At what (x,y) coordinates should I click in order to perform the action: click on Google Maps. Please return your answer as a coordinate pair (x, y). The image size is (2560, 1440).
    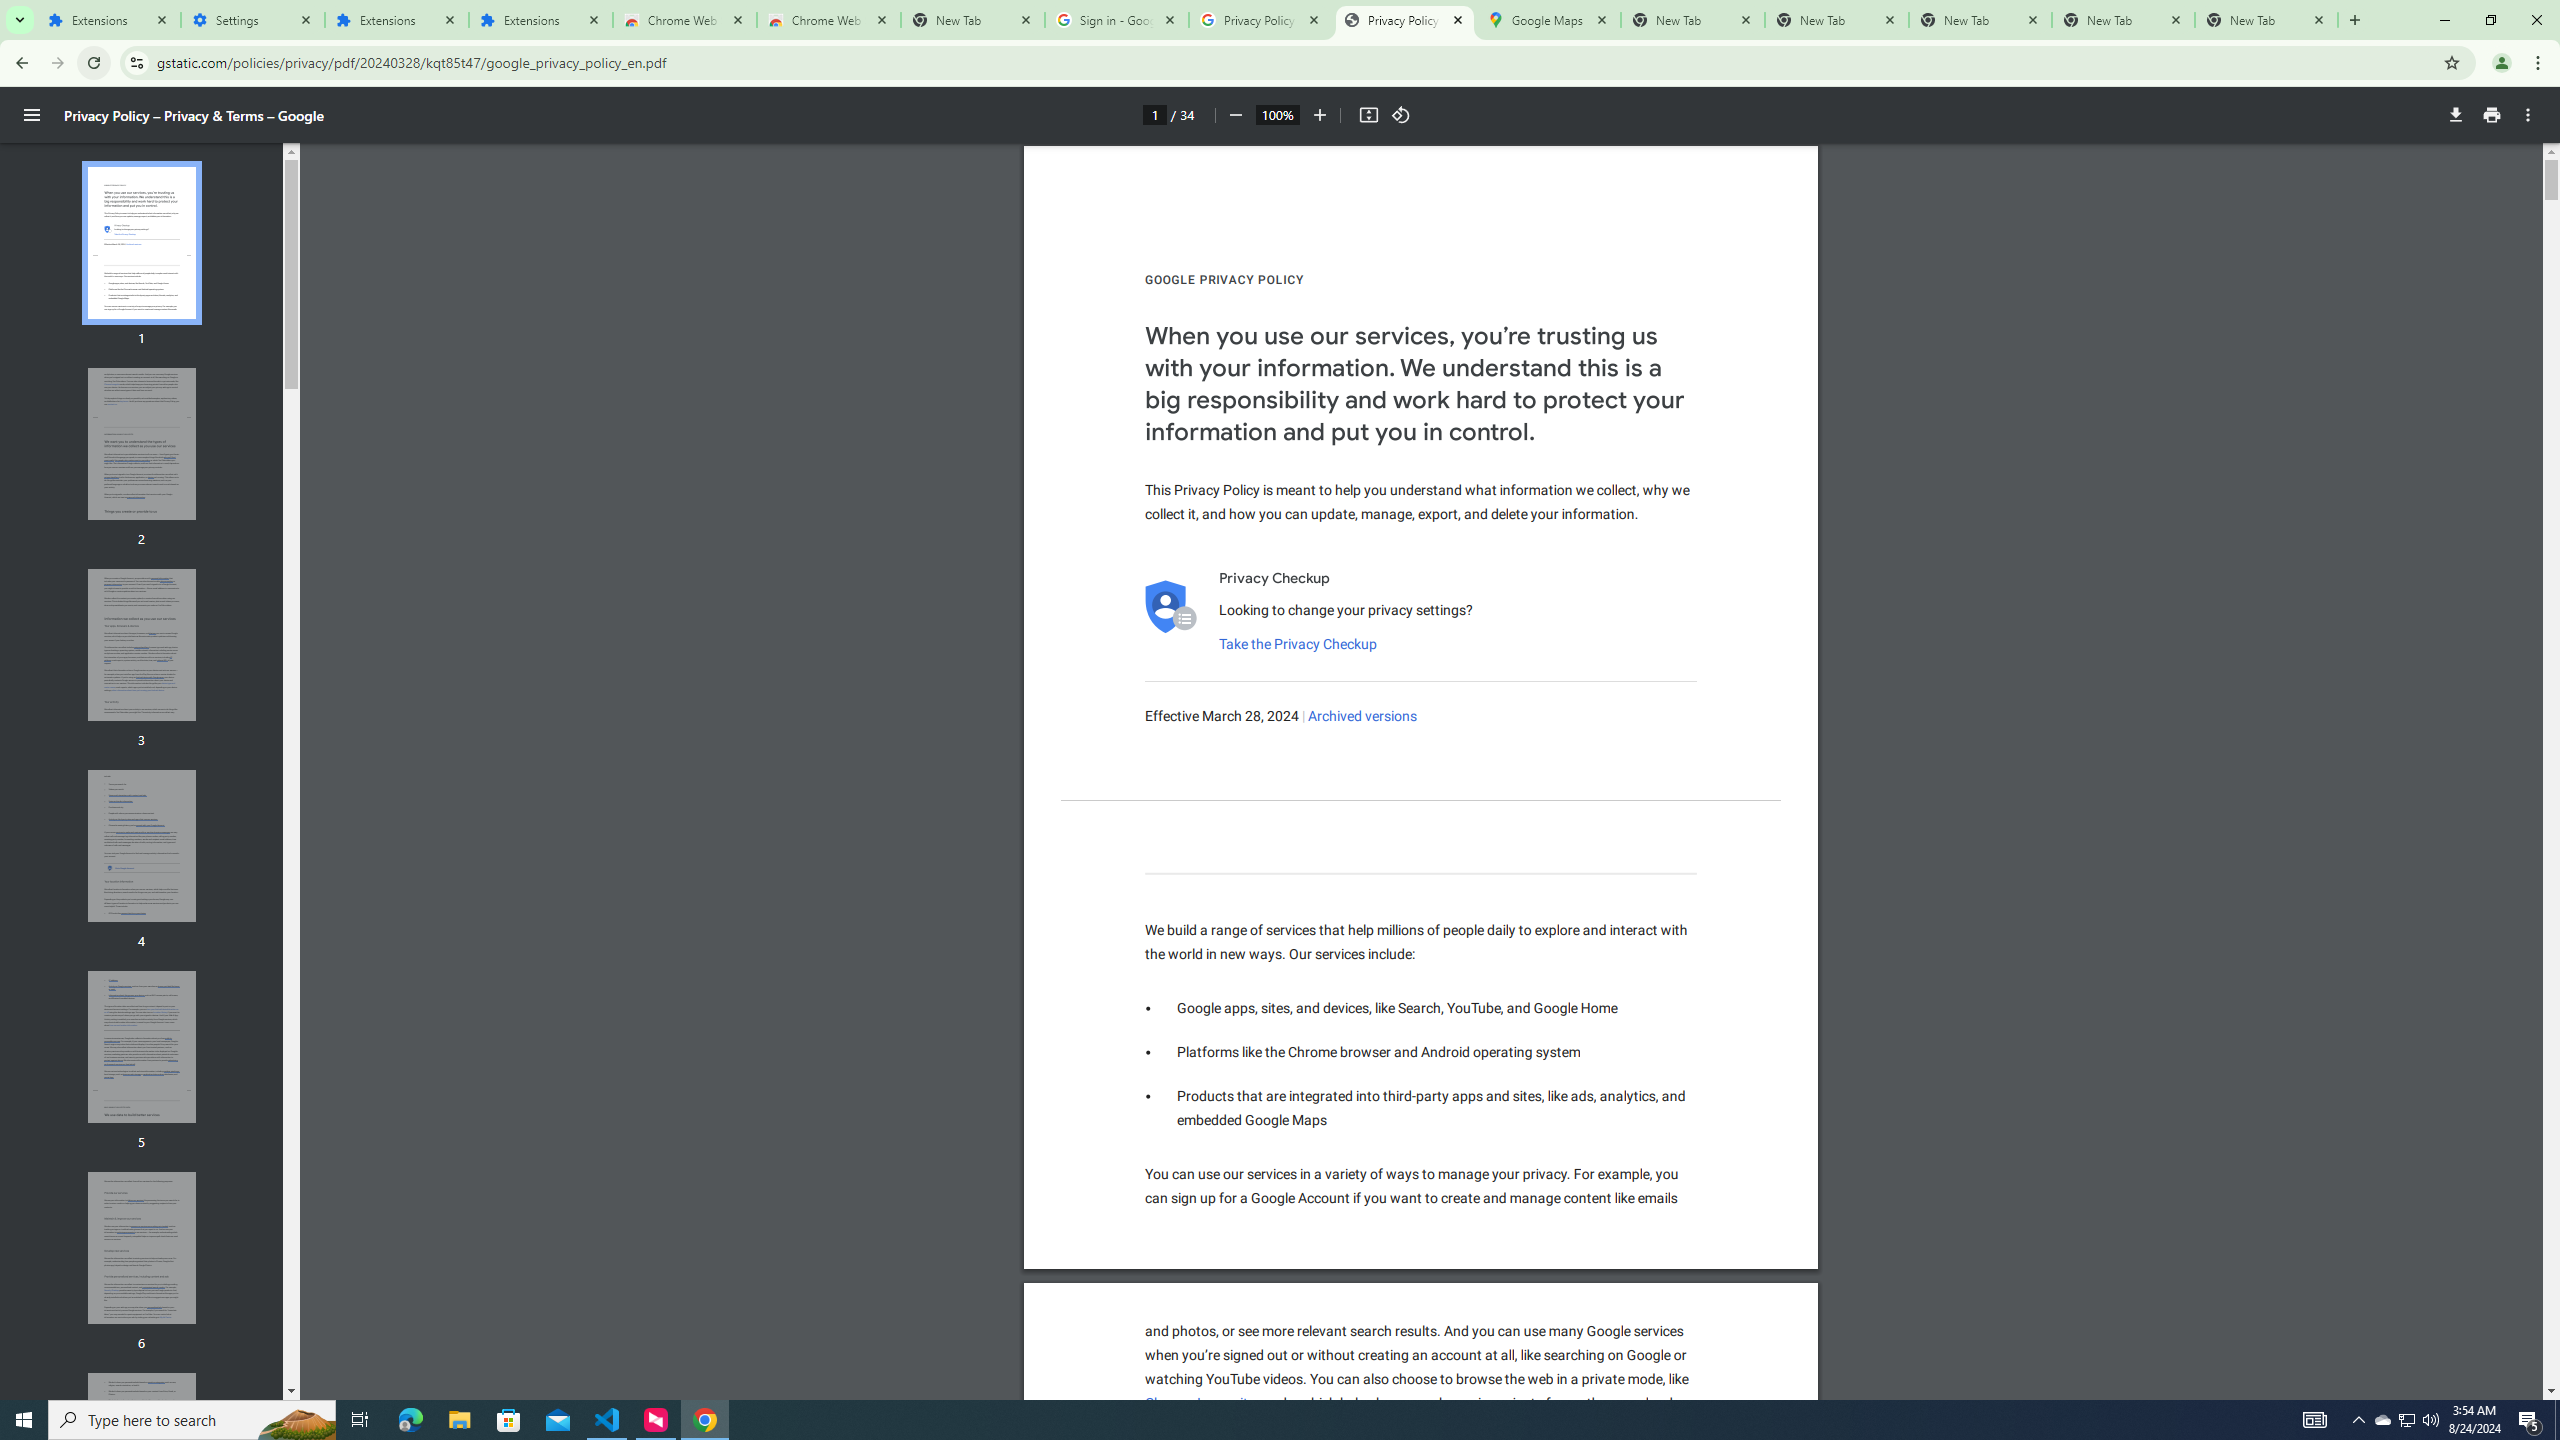
    Looking at the image, I should click on (1548, 20).